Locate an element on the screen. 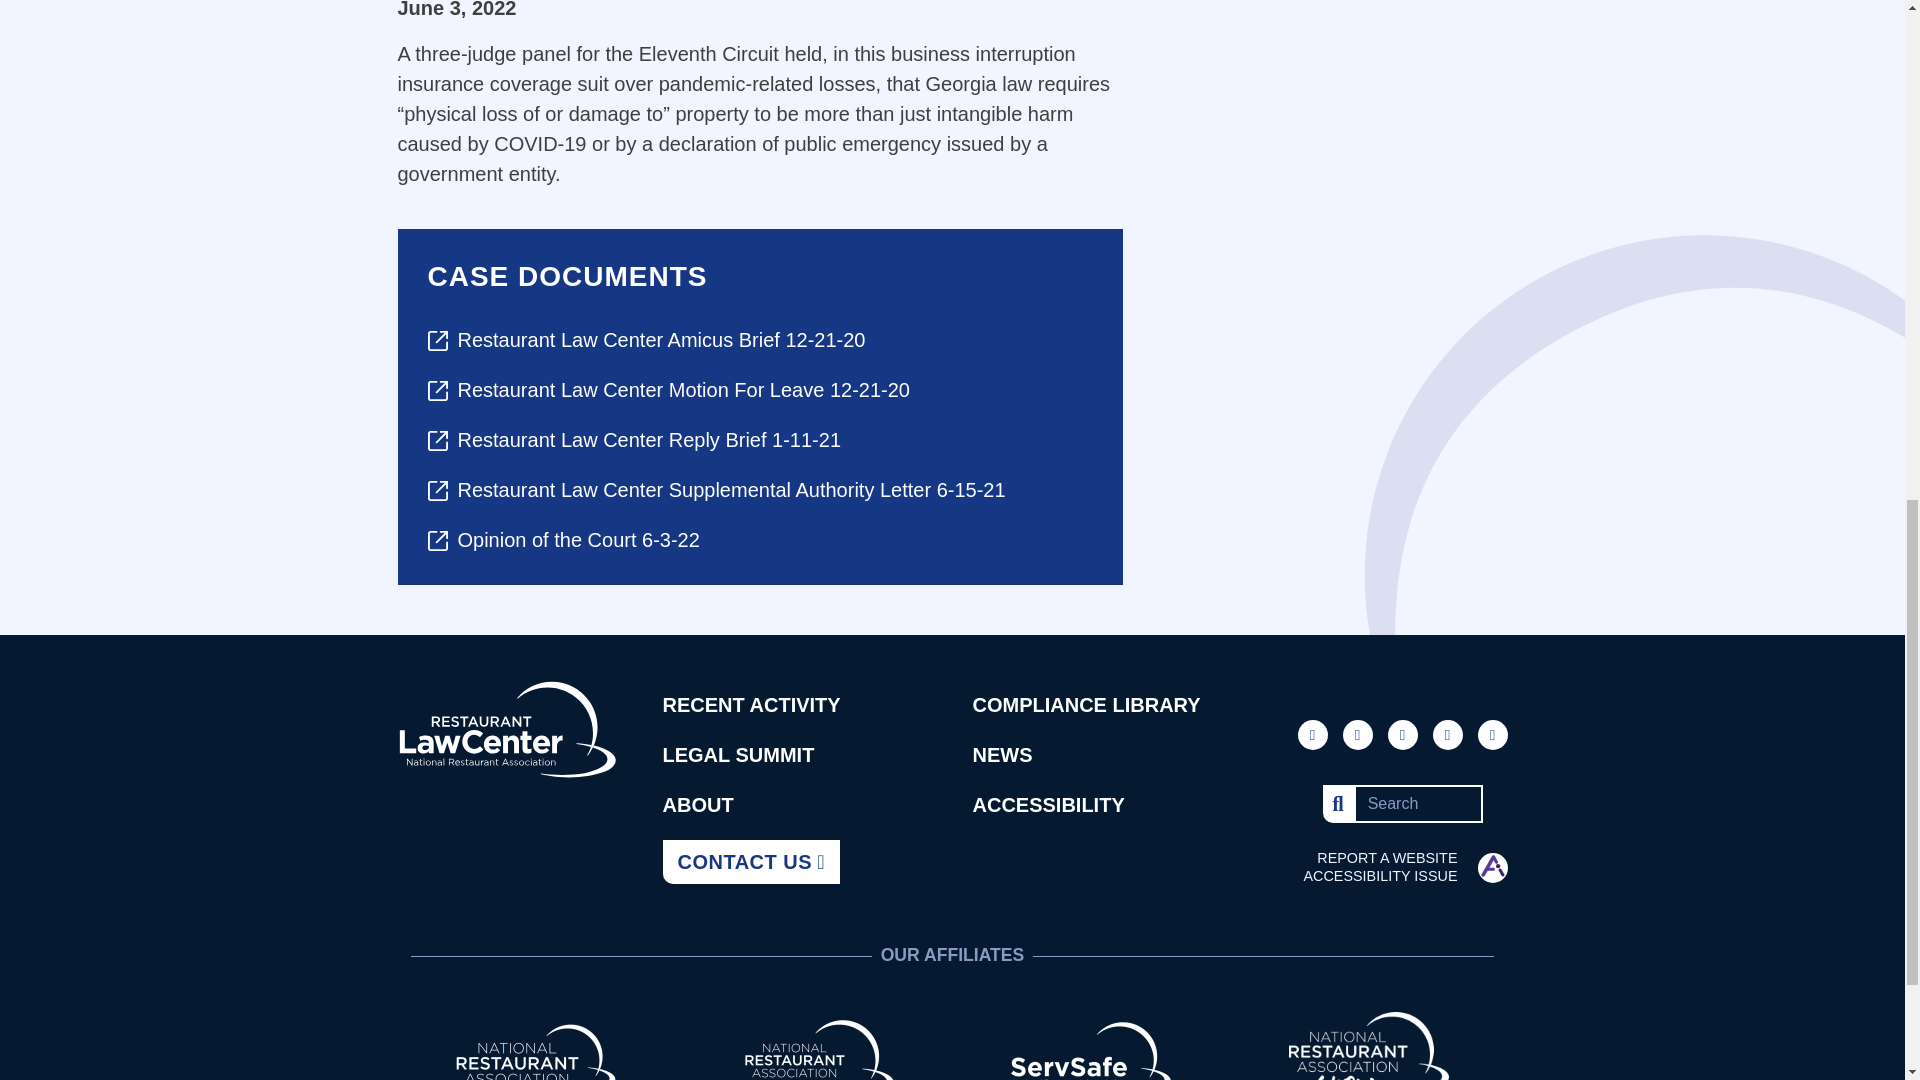 Image resolution: width=1920 pixels, height=1080 pixels. COMPLIANCE LIBRARY is located at coordinates (1086, 705).